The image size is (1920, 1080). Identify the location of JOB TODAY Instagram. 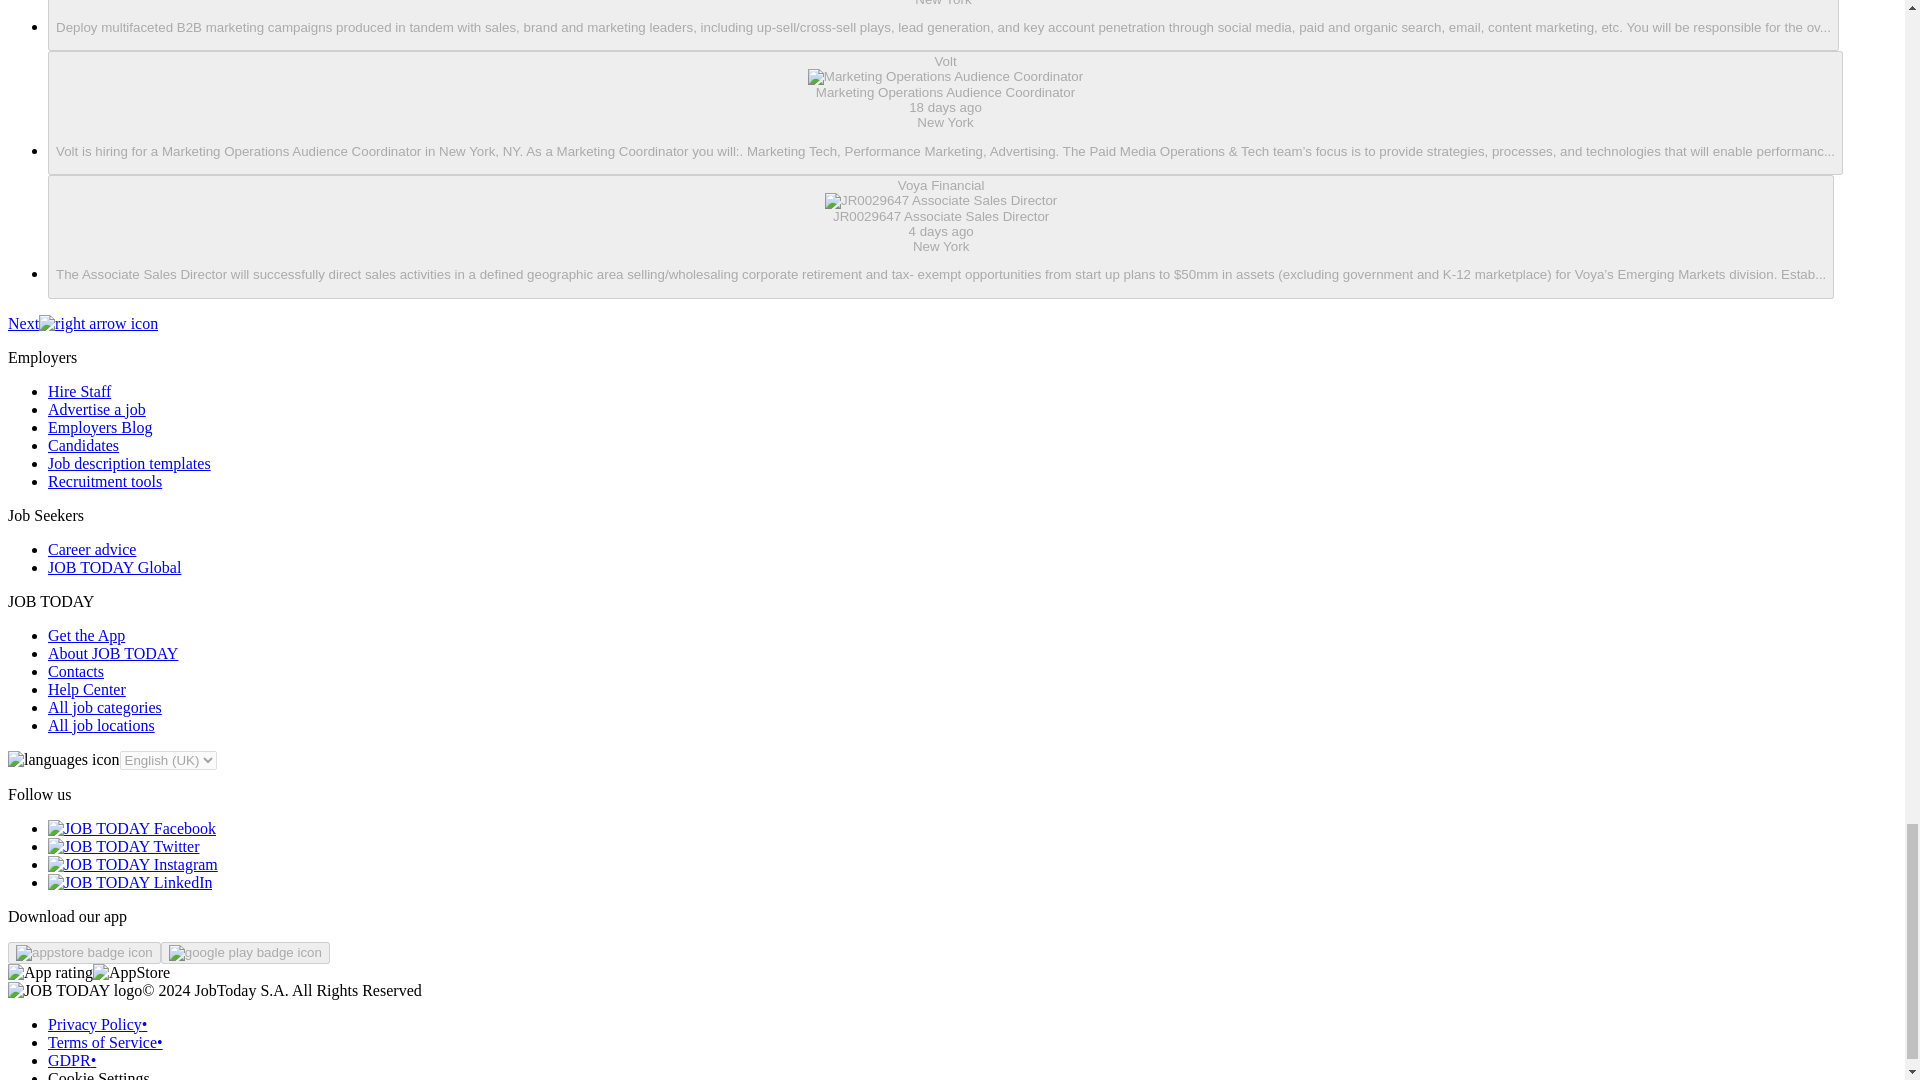
(133, 864).